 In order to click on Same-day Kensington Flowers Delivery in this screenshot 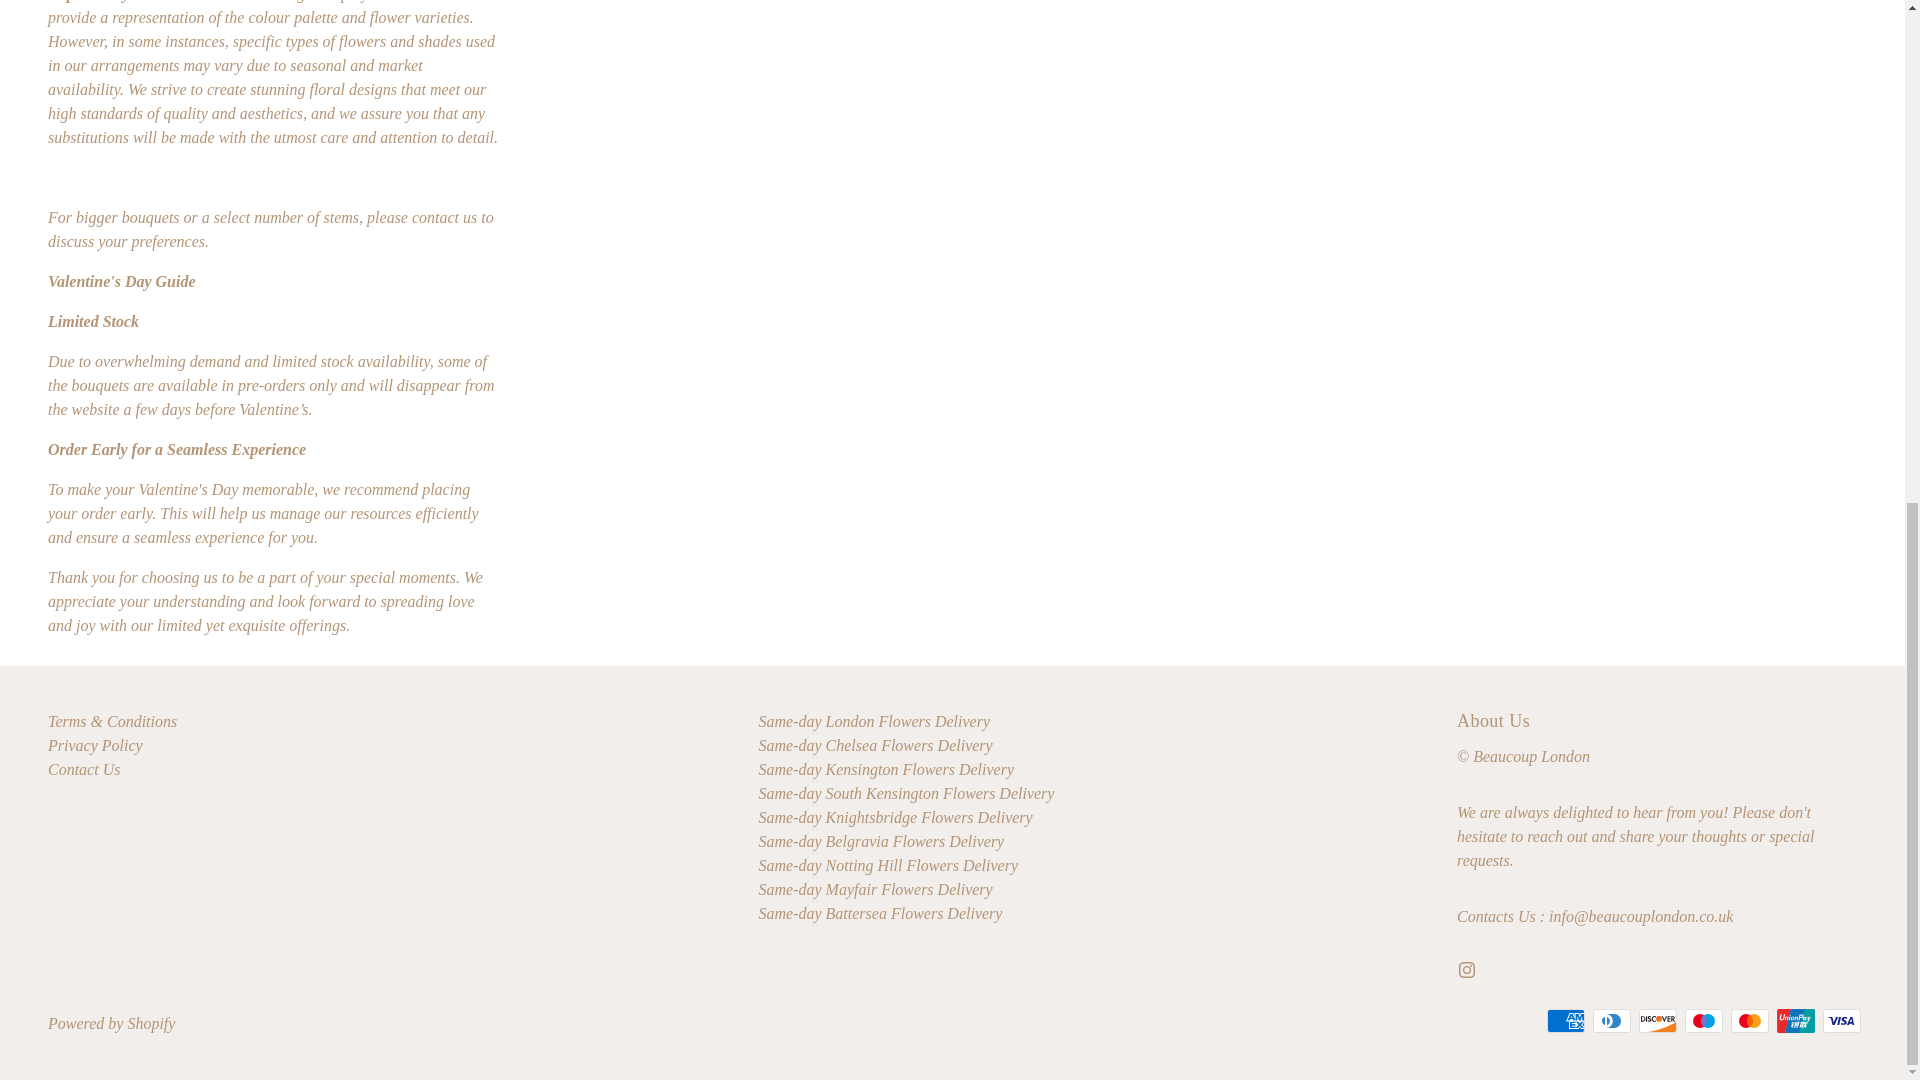, I will do `click(886, 769)`.